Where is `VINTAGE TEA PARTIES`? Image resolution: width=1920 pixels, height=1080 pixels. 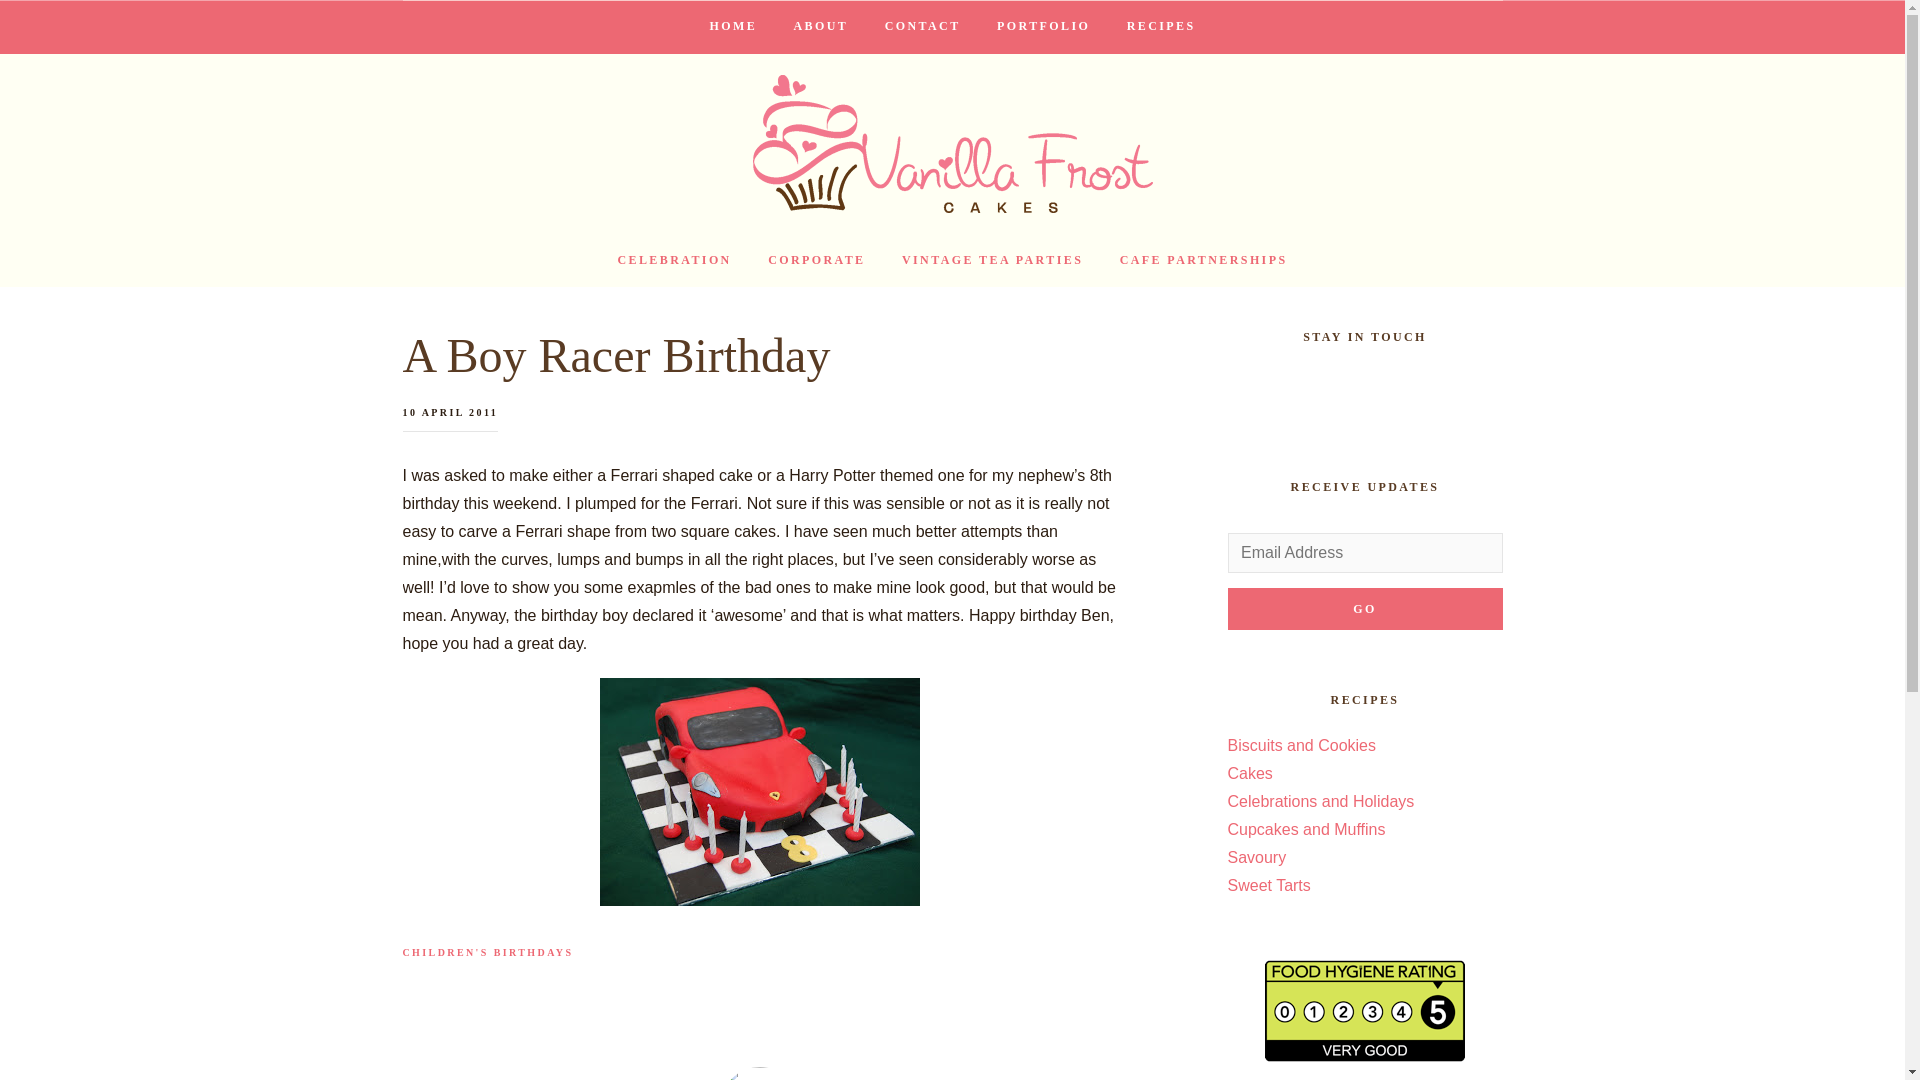 VINTAGE TEA PARTIES is located at coordinates (992, 261).